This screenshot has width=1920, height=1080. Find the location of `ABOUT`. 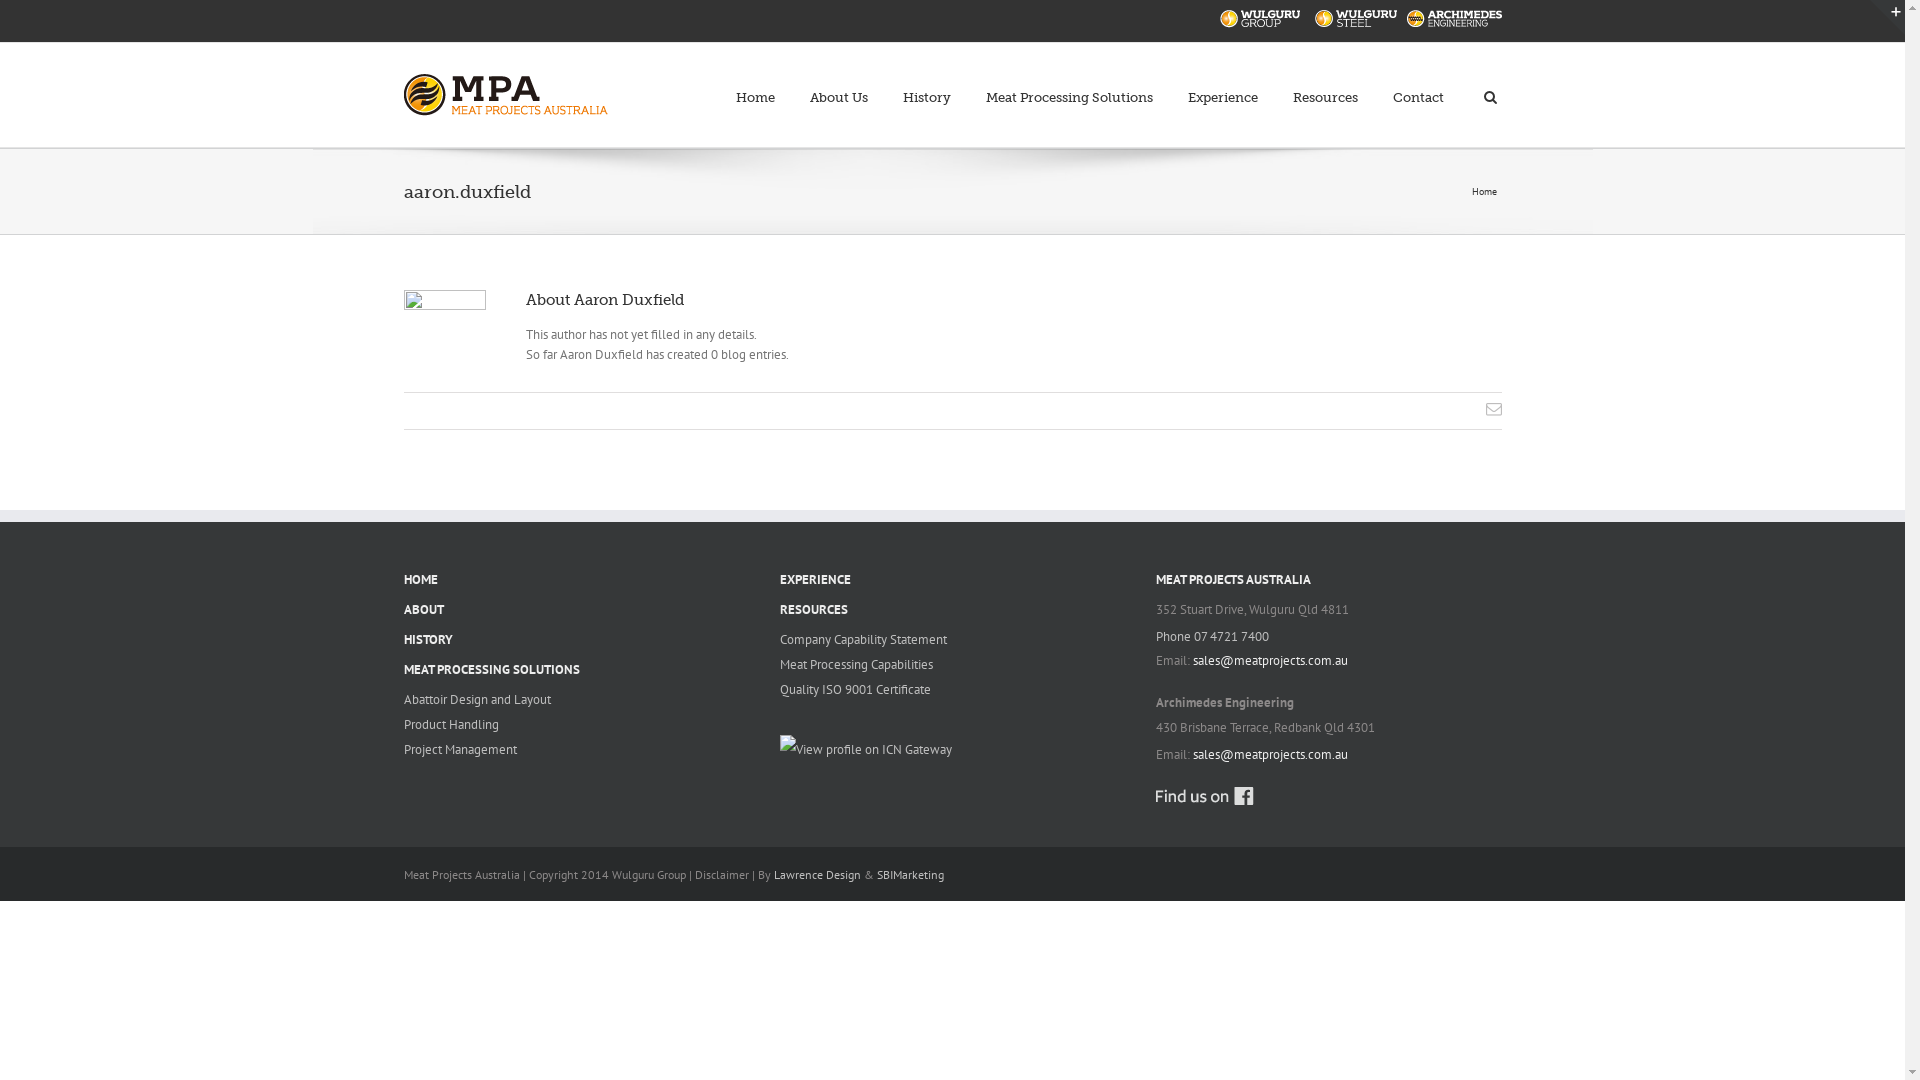

ABOUT is located at coordinates (577, 610).